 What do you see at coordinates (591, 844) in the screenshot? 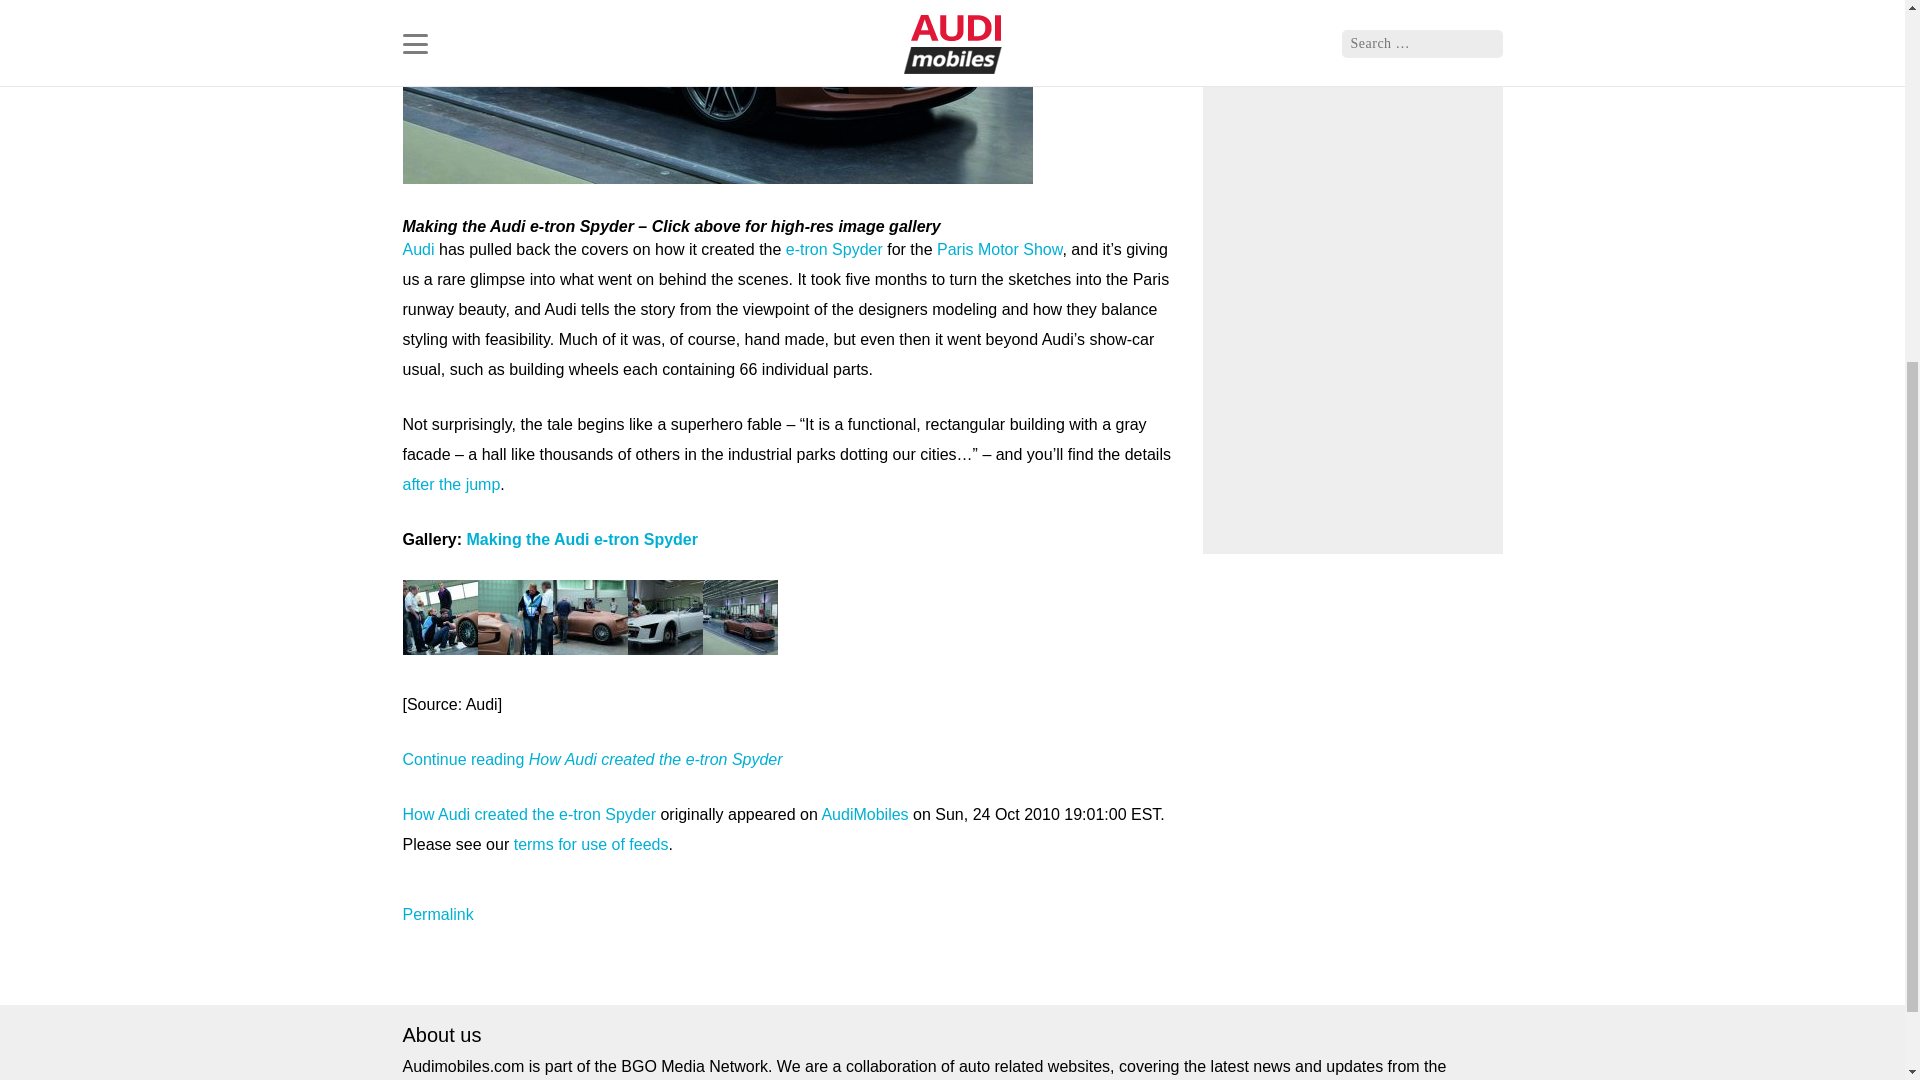
I see `terms for use of feeds` at bounding box center [591, 844].